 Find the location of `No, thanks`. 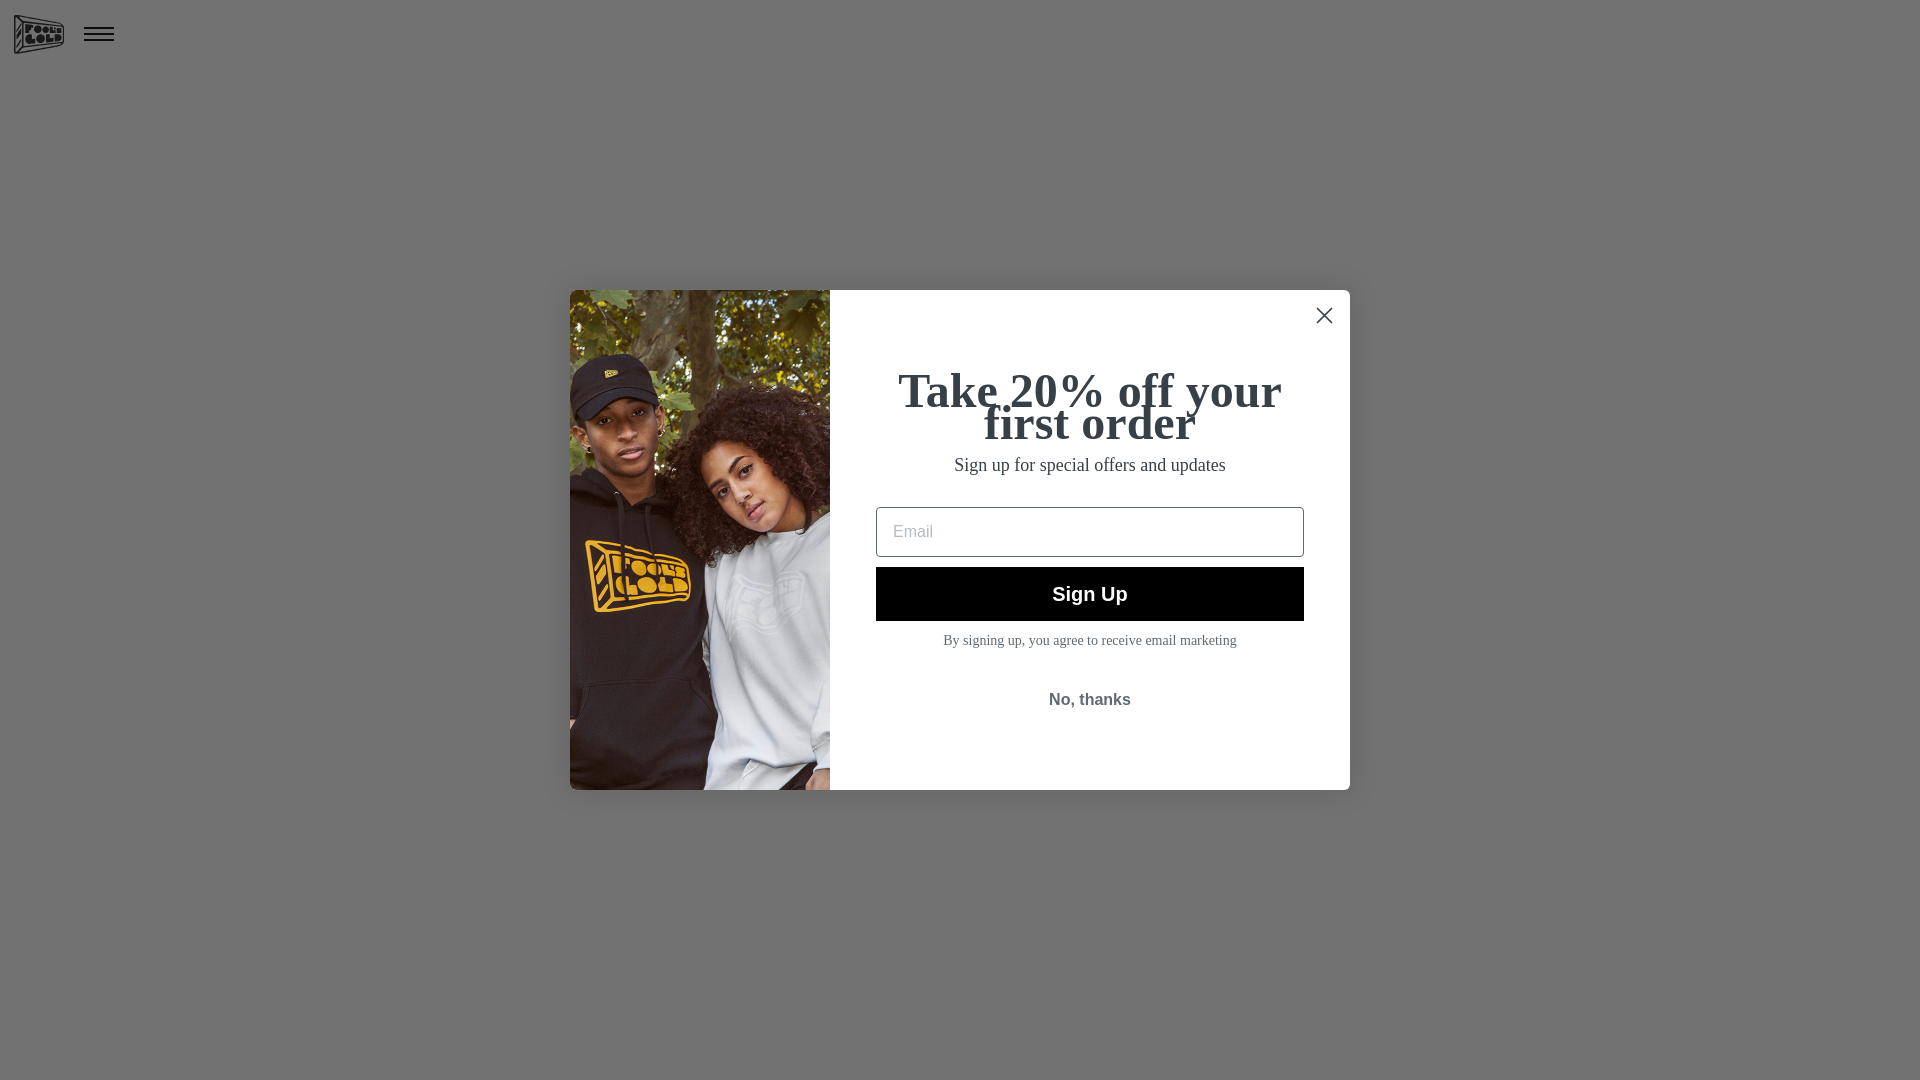

No, thanks is located at coordinates (1089, 700).